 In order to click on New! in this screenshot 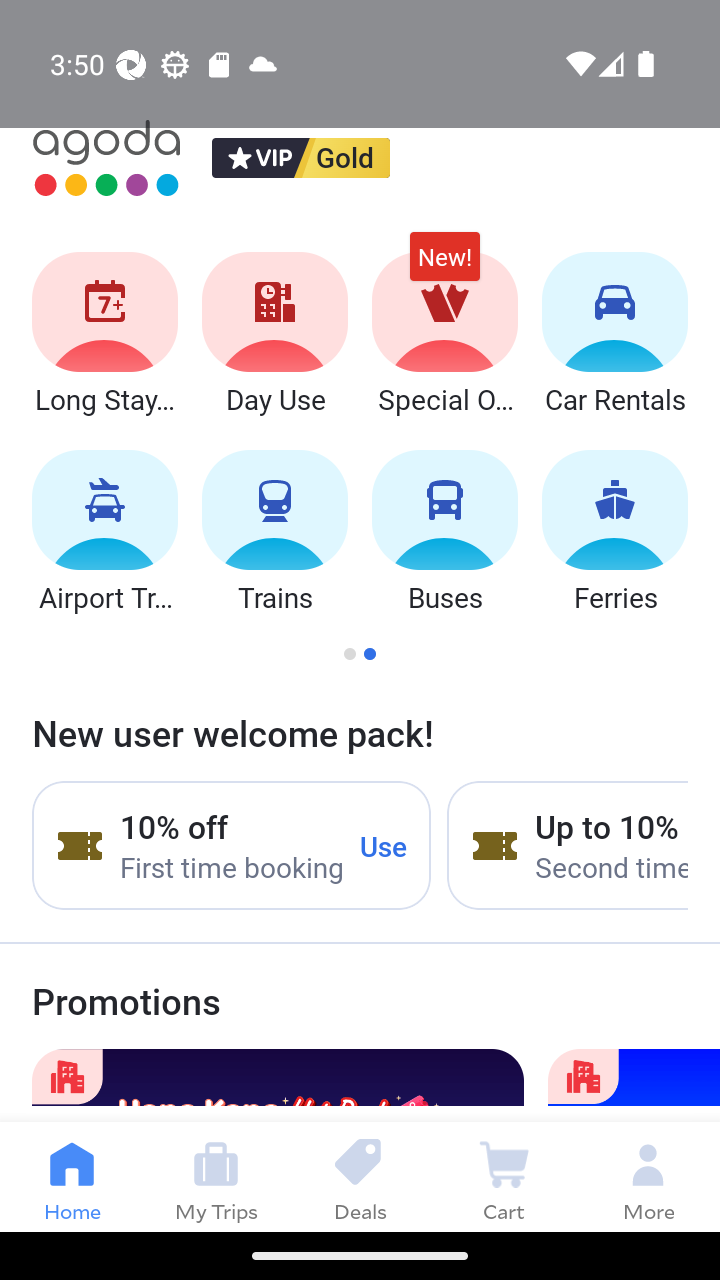, I will do `click(444, 266)`.